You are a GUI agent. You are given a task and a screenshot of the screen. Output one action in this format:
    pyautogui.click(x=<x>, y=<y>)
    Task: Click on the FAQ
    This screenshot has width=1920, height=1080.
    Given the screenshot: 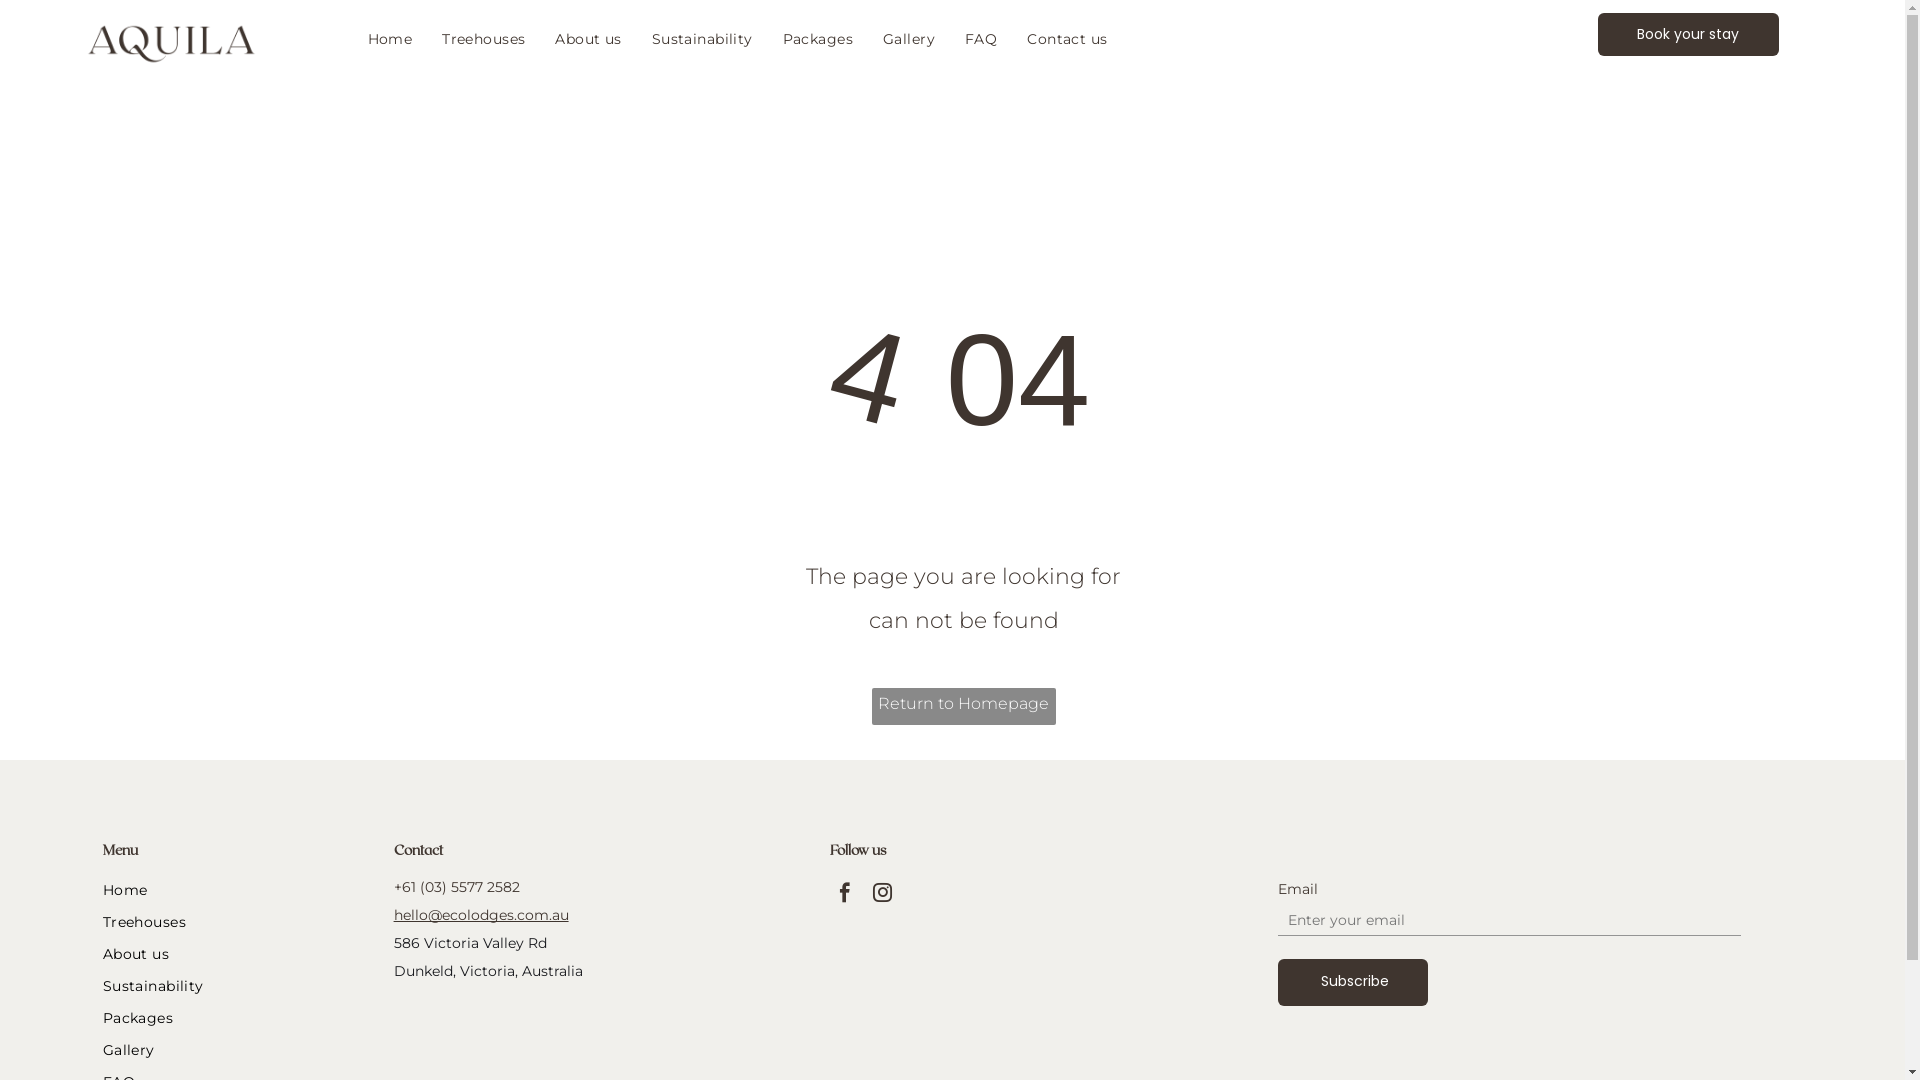 What is the action you would take?
    pyautogui.click(x=981, y=39)
    